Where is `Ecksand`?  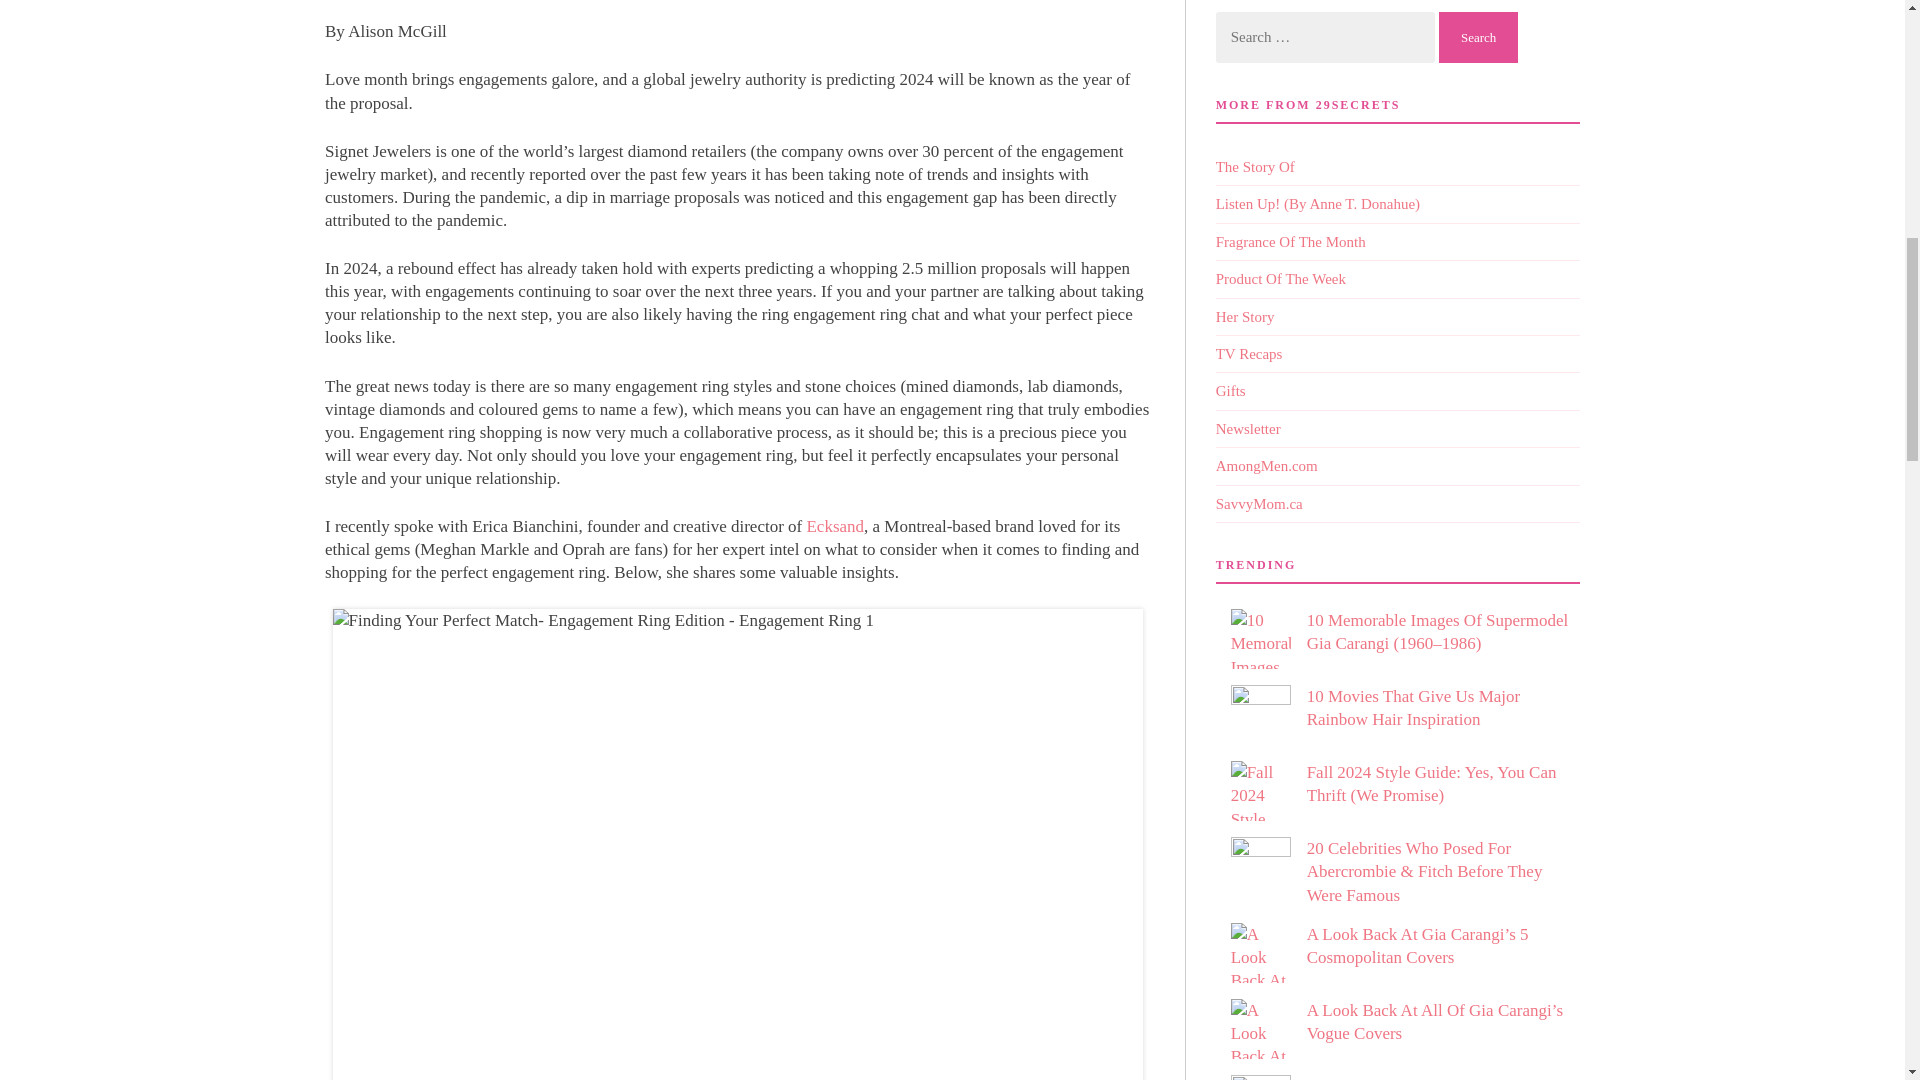
Ecksand is located at coordinates (835, 526).